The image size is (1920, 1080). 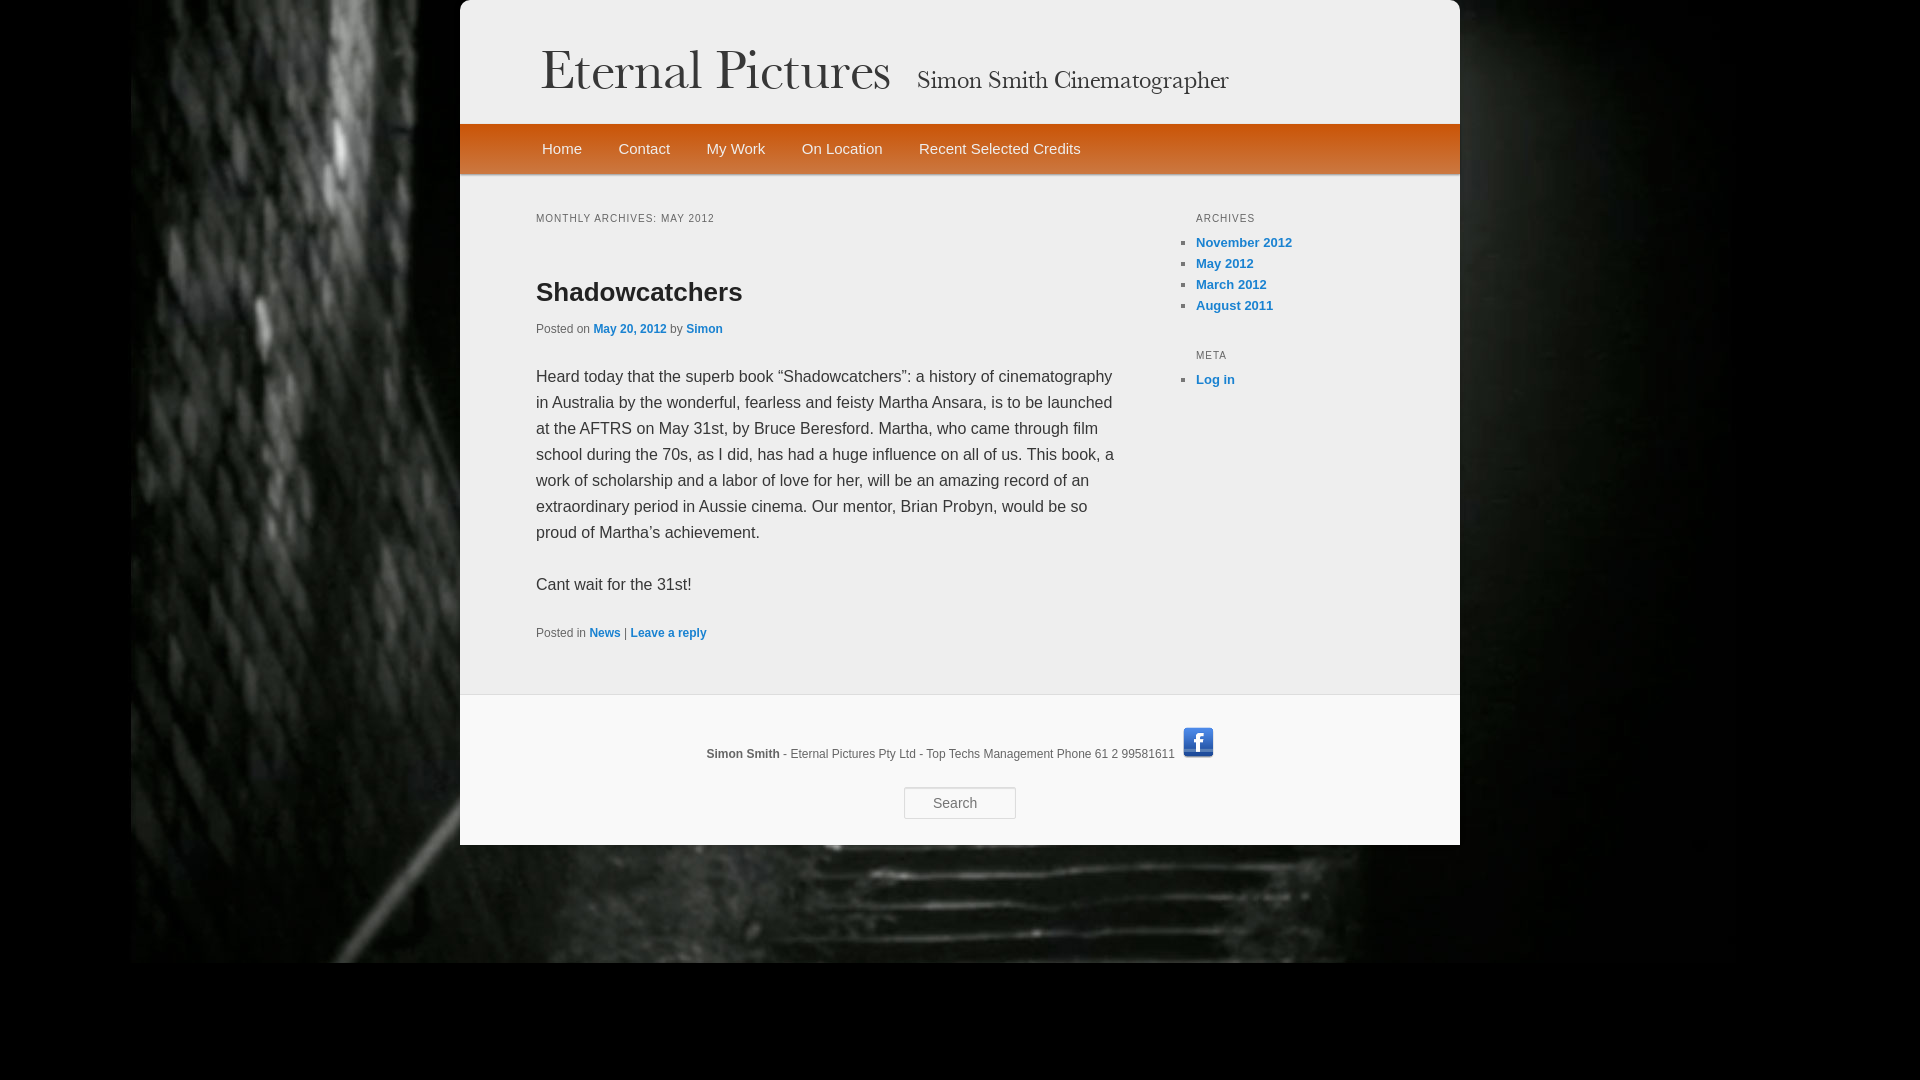 I want to click on Shadowcatchers, so click(x=640, y=292).